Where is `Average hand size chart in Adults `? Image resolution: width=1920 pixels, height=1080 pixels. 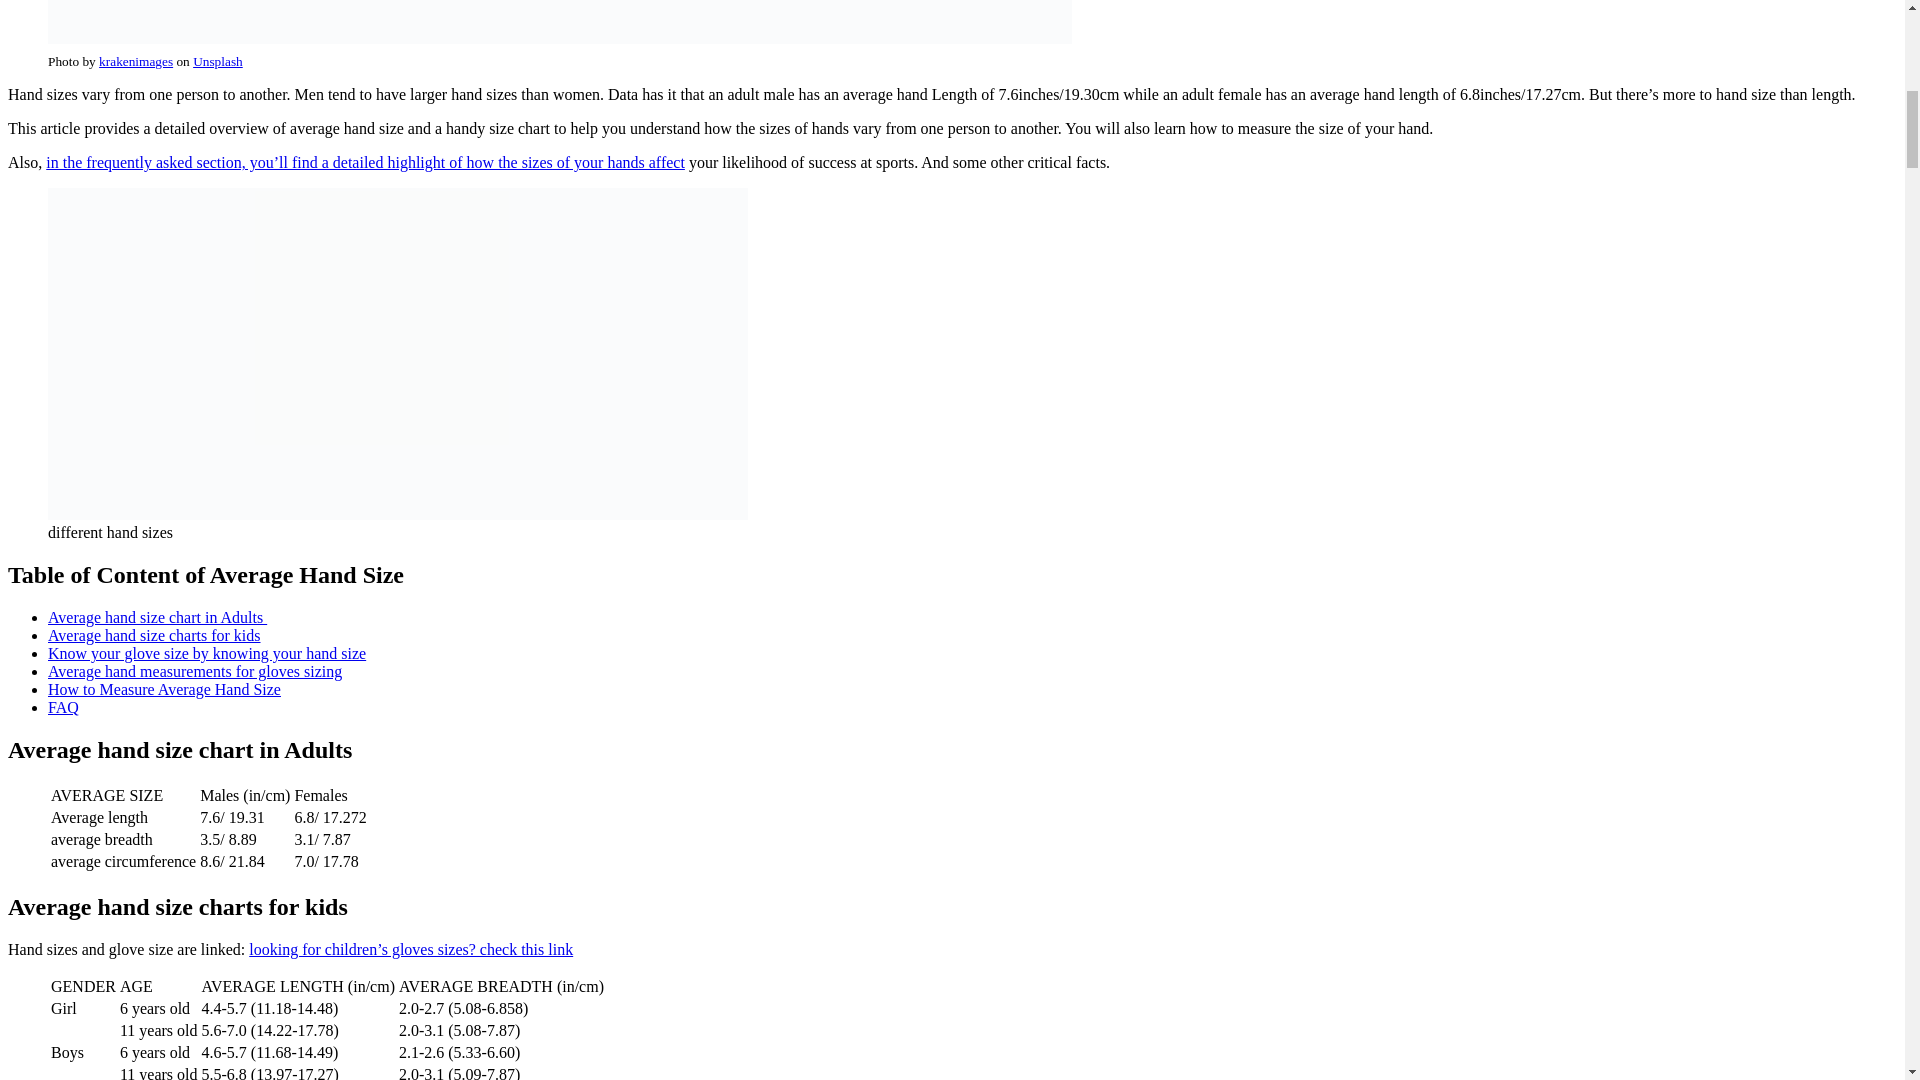
Average hand size chart in Adults  is located at coordinates (157, 618).